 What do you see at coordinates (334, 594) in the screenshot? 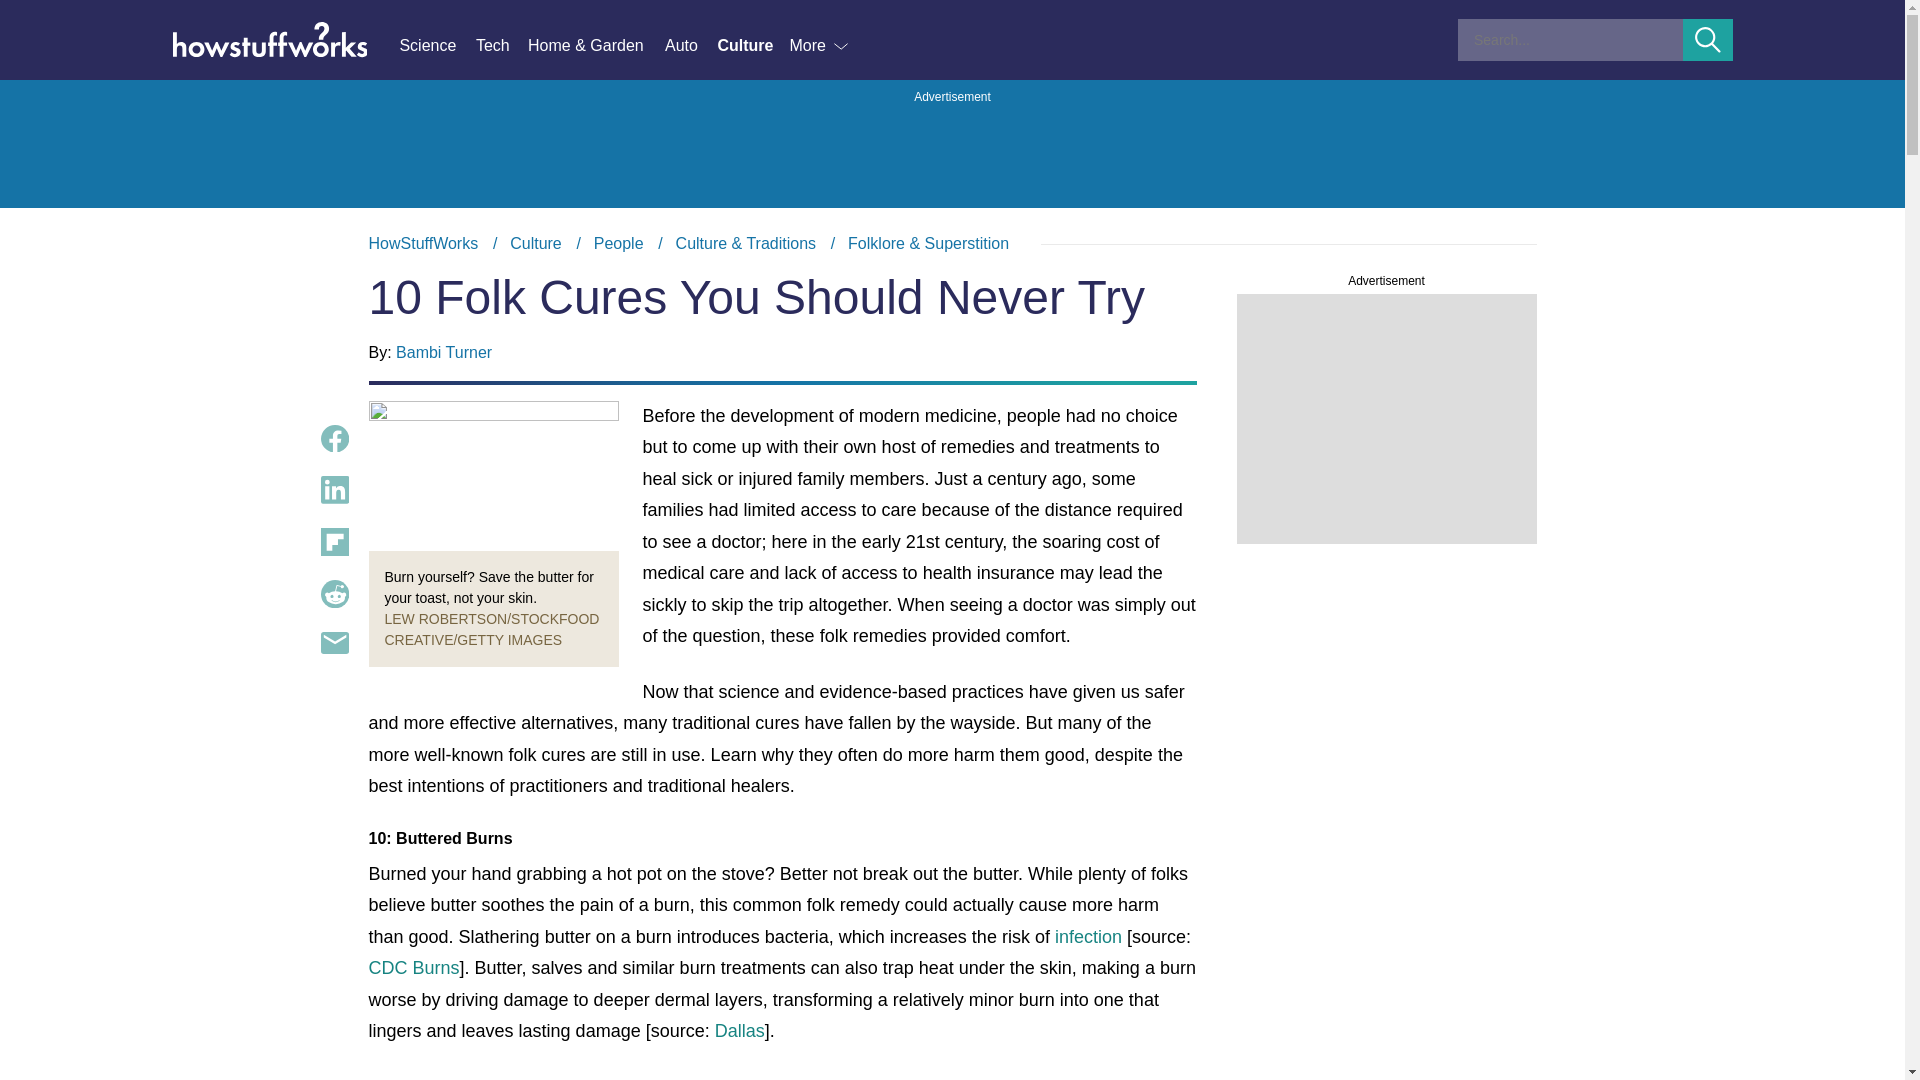
I see `Share Content on Reddit` at bounding box center [334, 594].